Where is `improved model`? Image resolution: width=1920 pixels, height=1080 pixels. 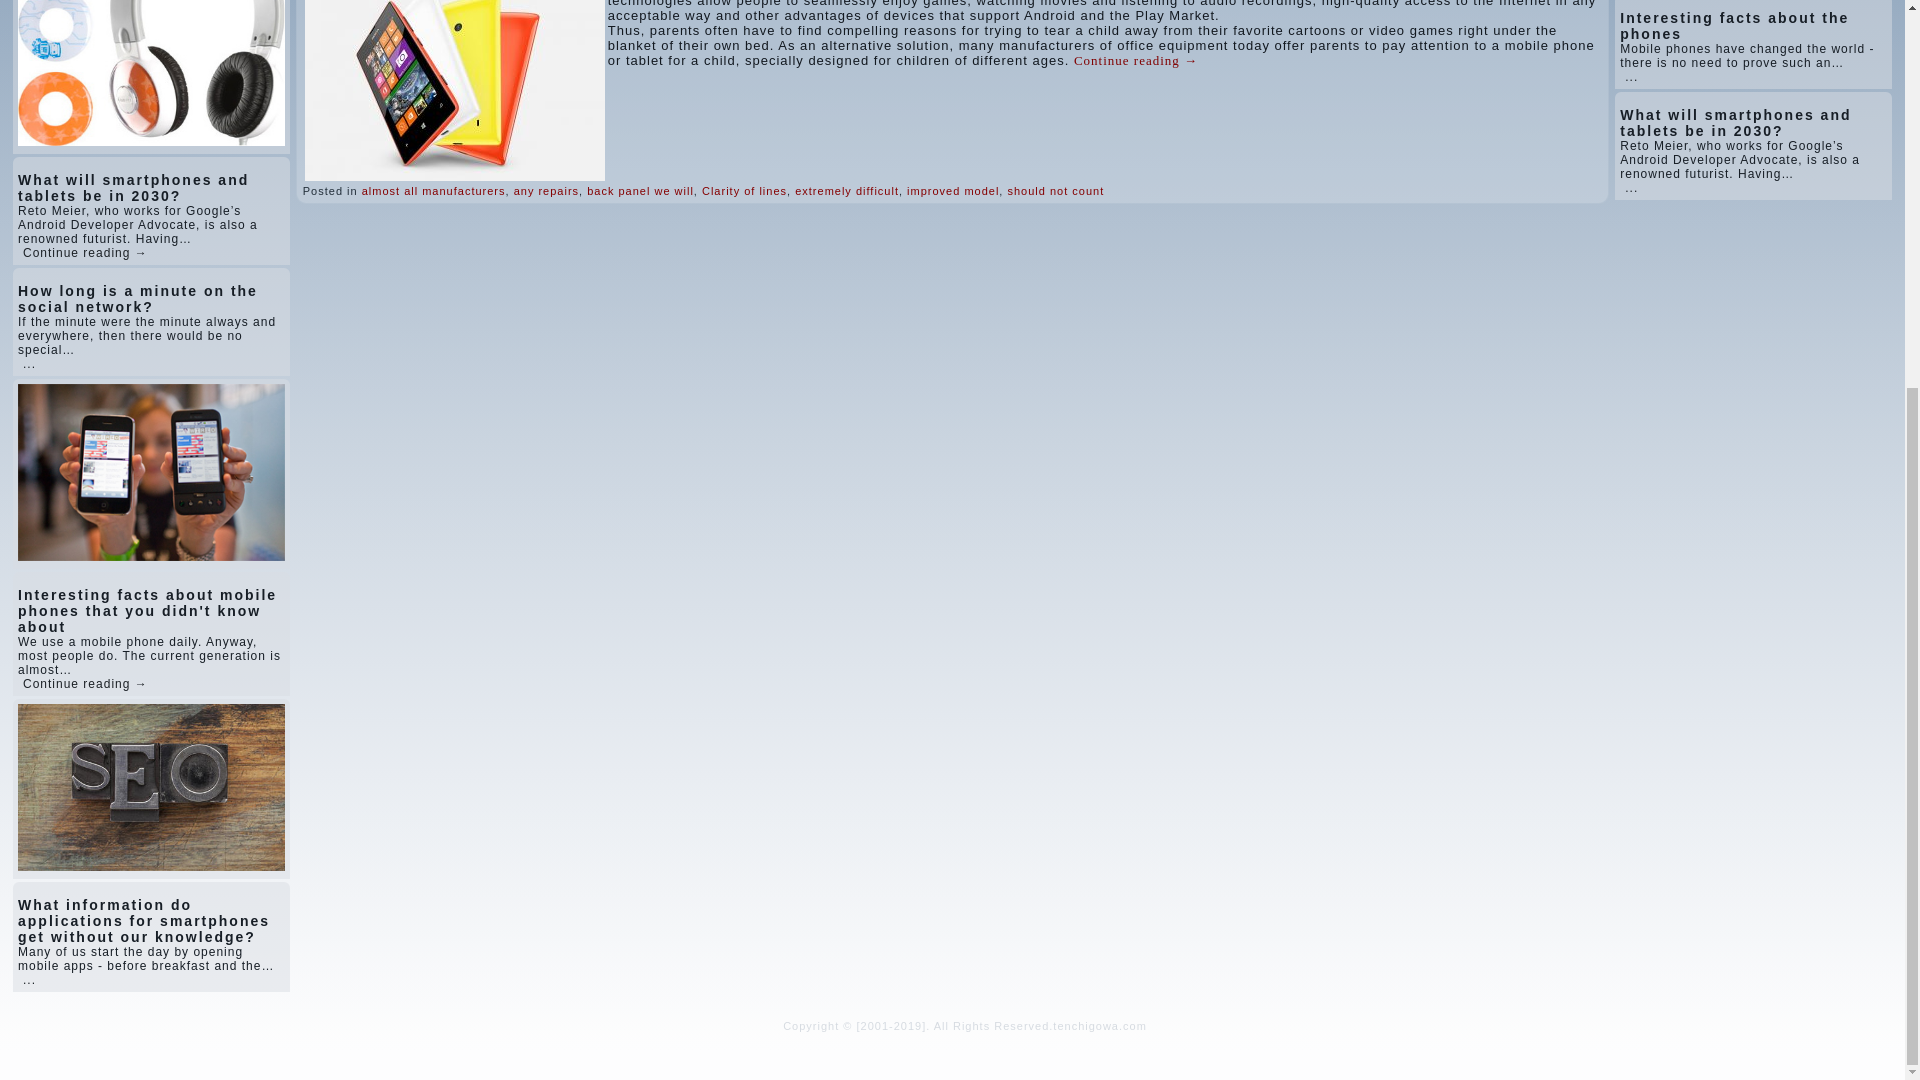
improved model is located at coordinates (952, 190).